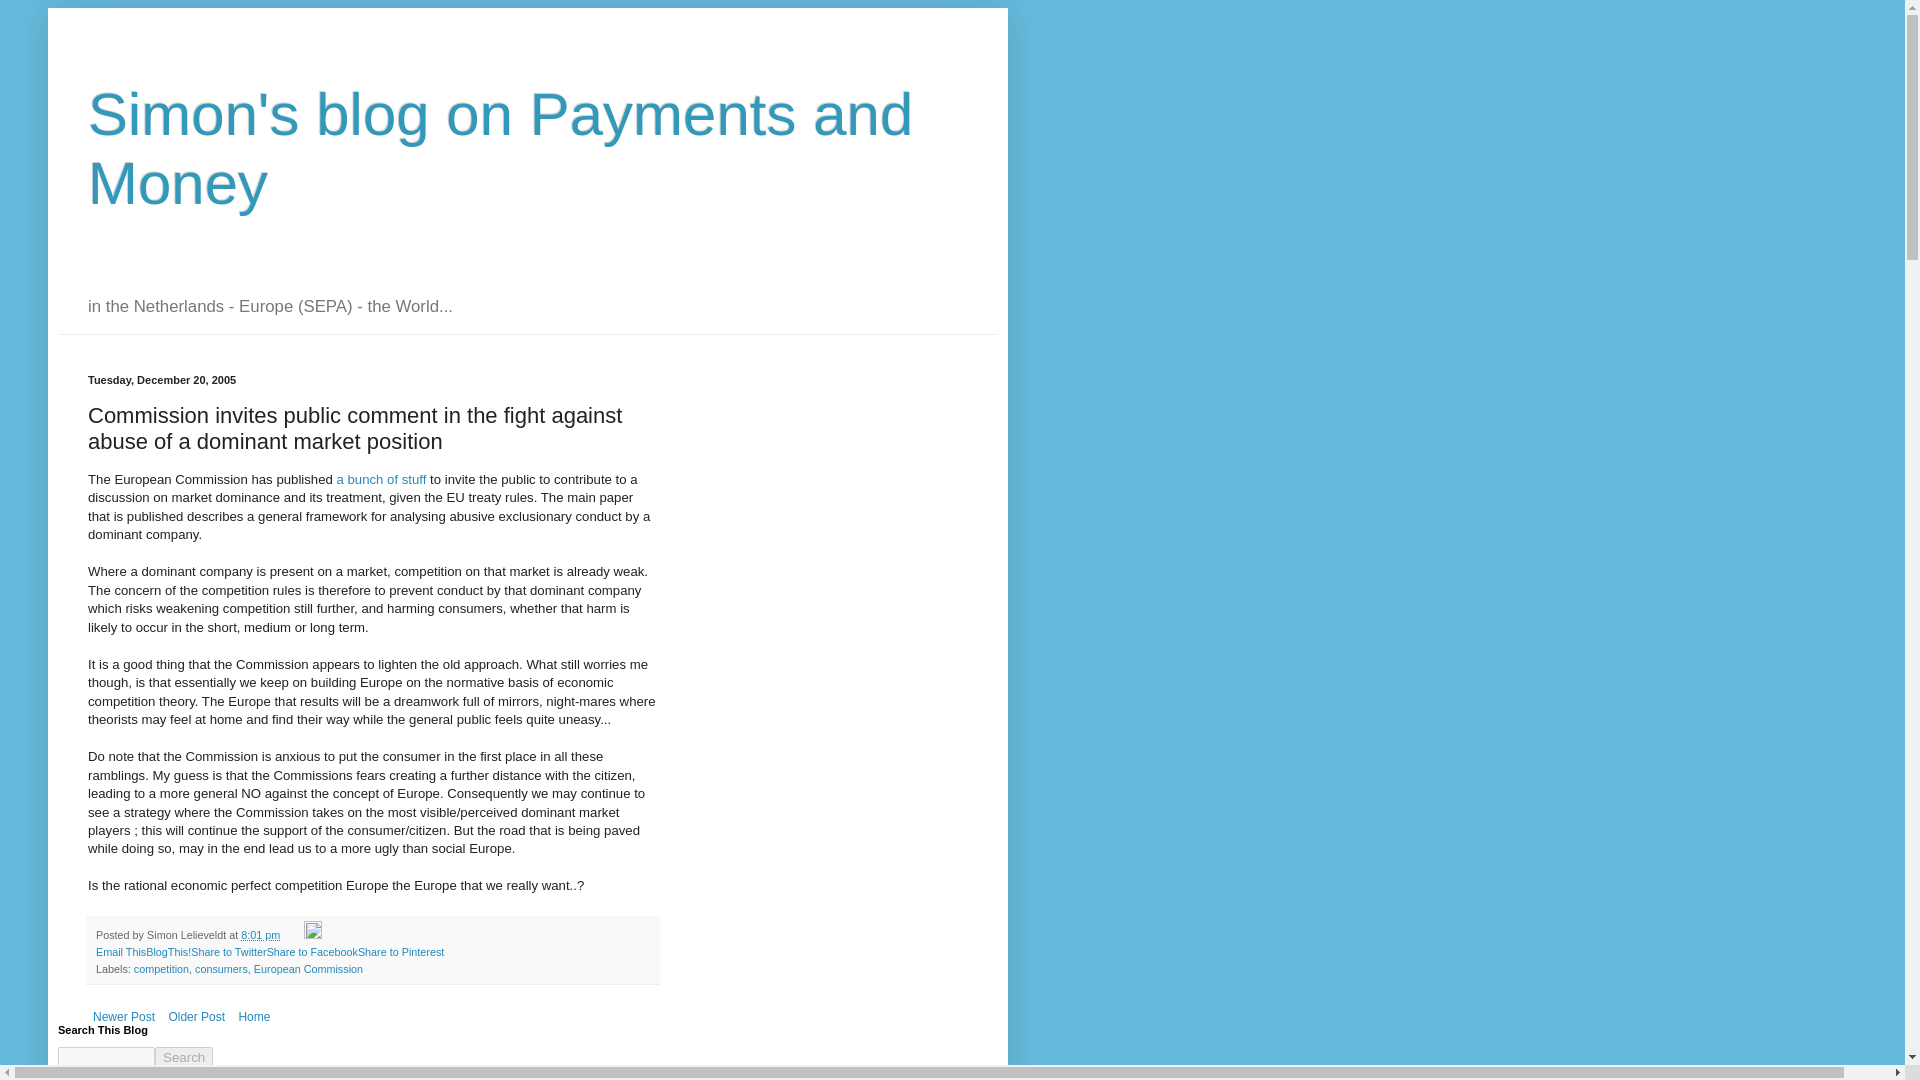 Image resolution: width=1920 pixels, height=1080 pixels. I want to click on BlogThis!, so click(168, 952).